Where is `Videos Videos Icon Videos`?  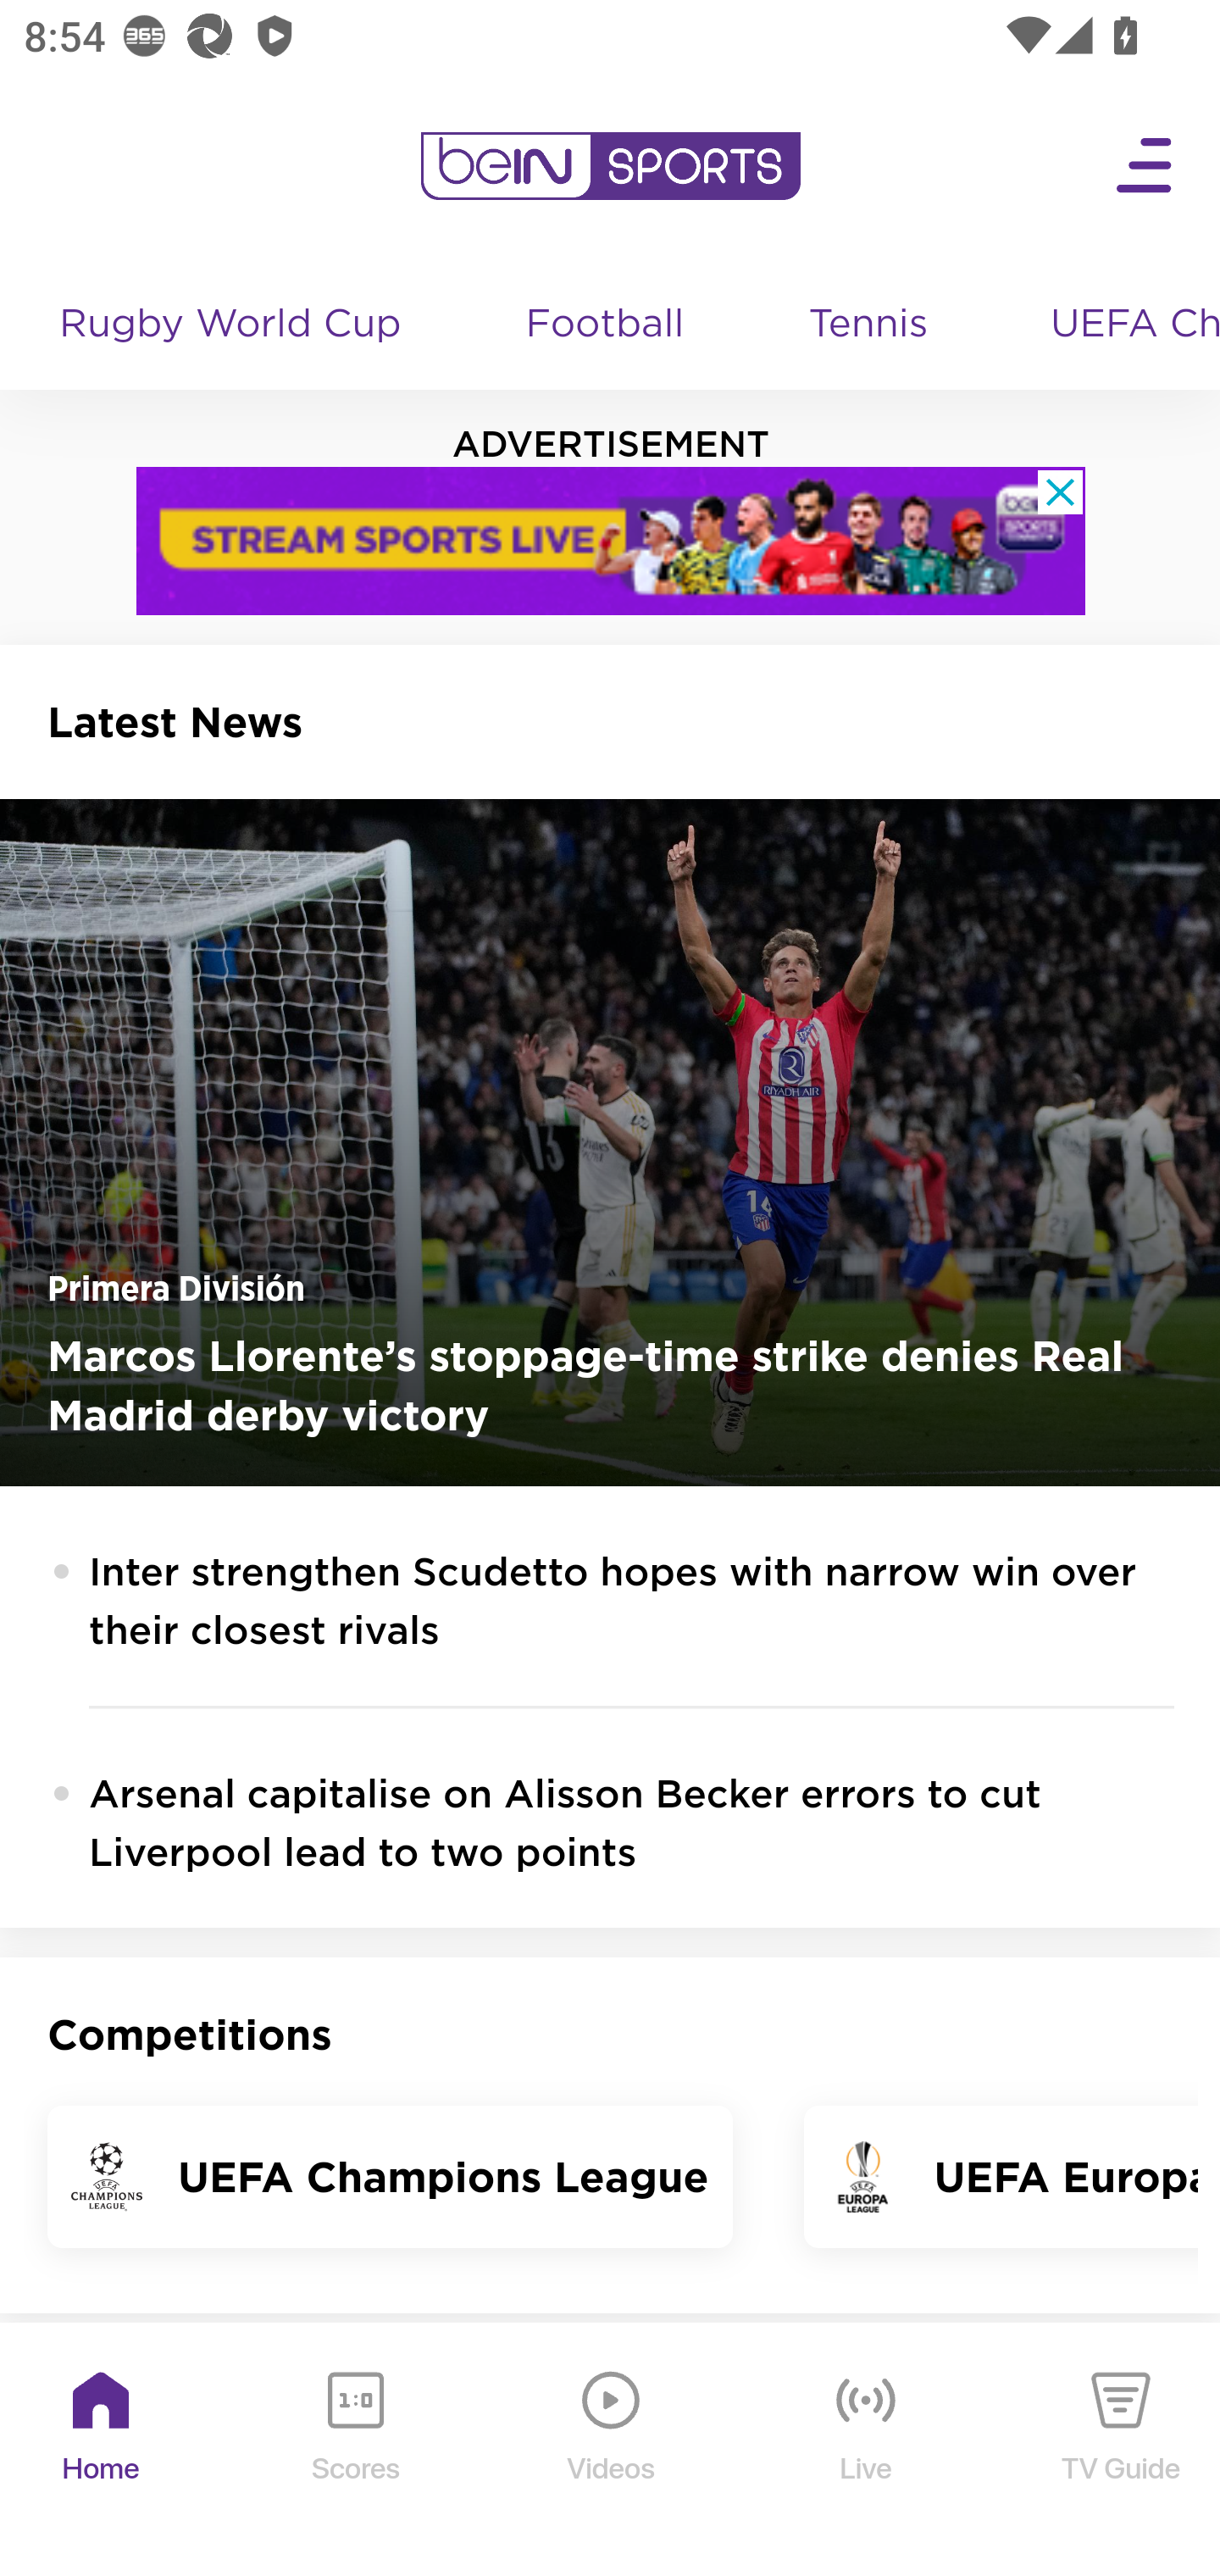 Videos Videos Icon Videos is located at coordinates (612, 2451).